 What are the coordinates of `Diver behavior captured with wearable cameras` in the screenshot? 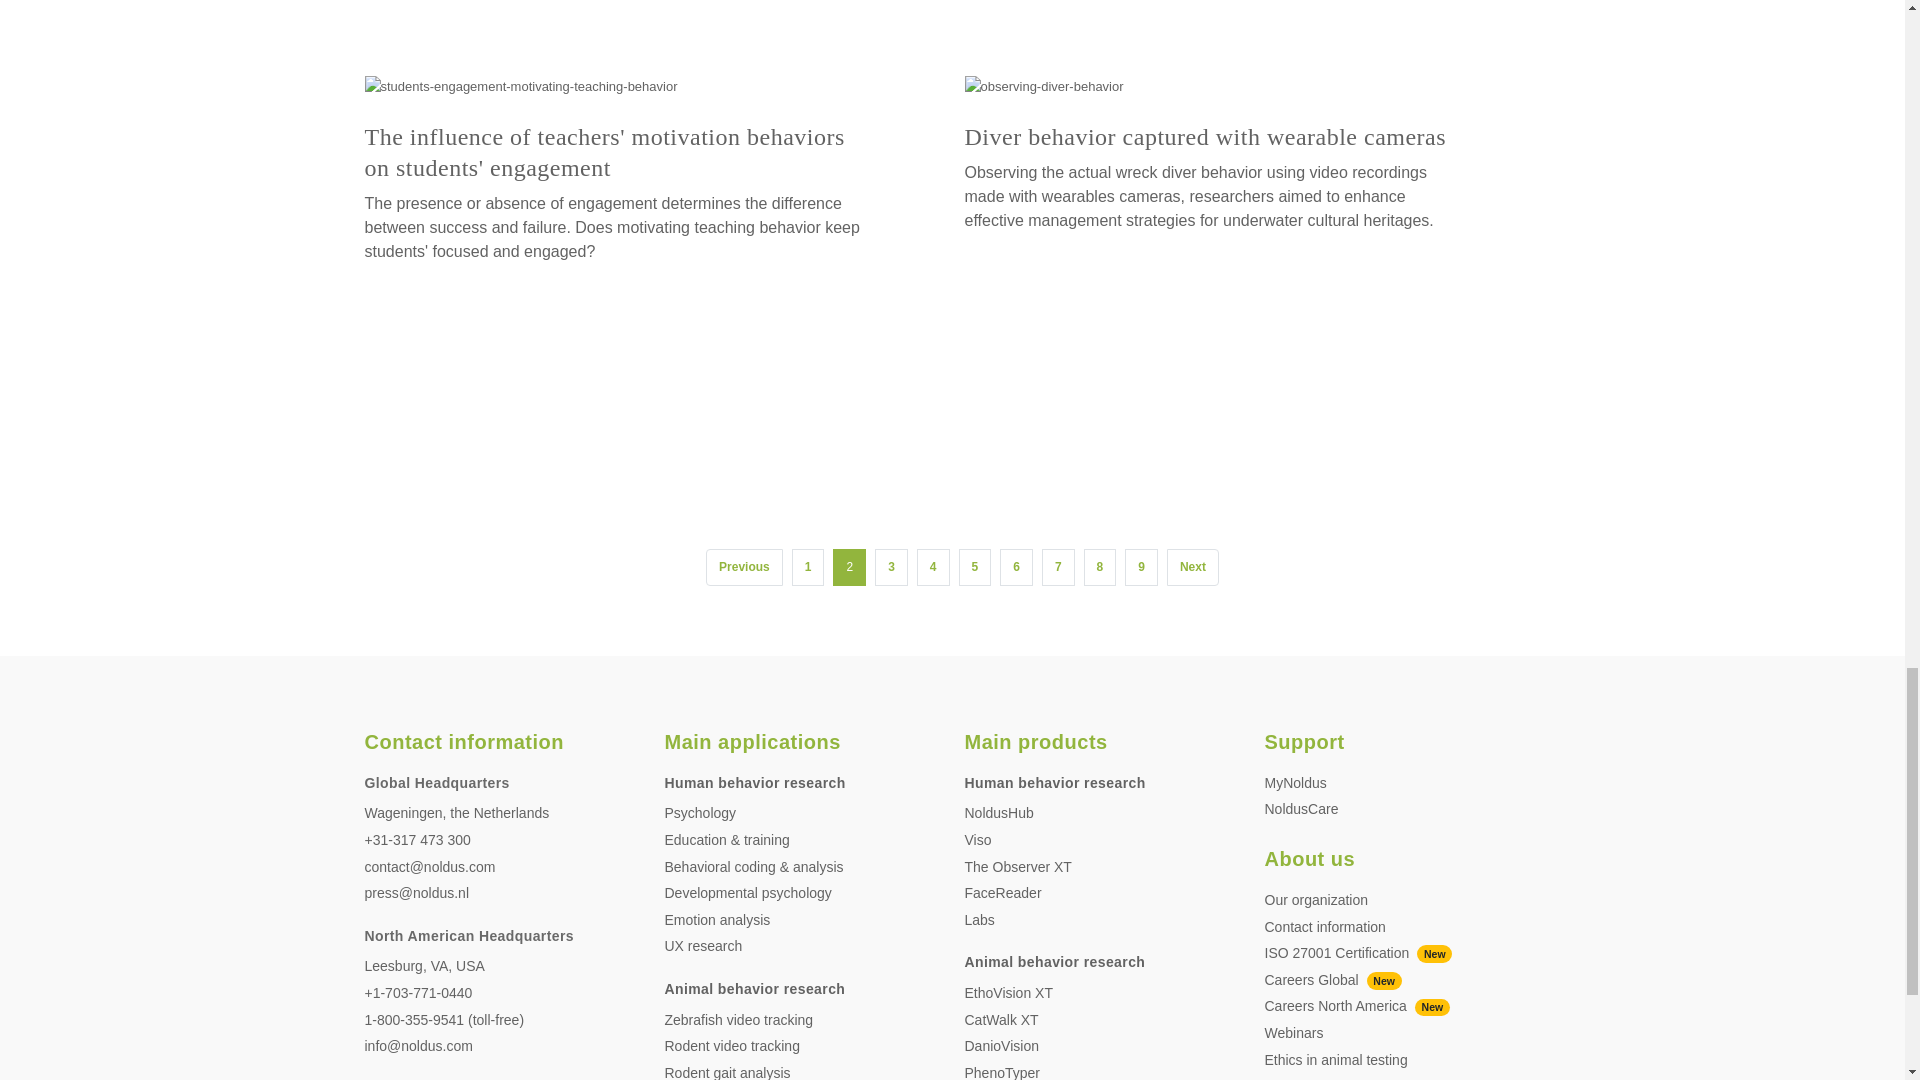 It's located at (1204, 137).